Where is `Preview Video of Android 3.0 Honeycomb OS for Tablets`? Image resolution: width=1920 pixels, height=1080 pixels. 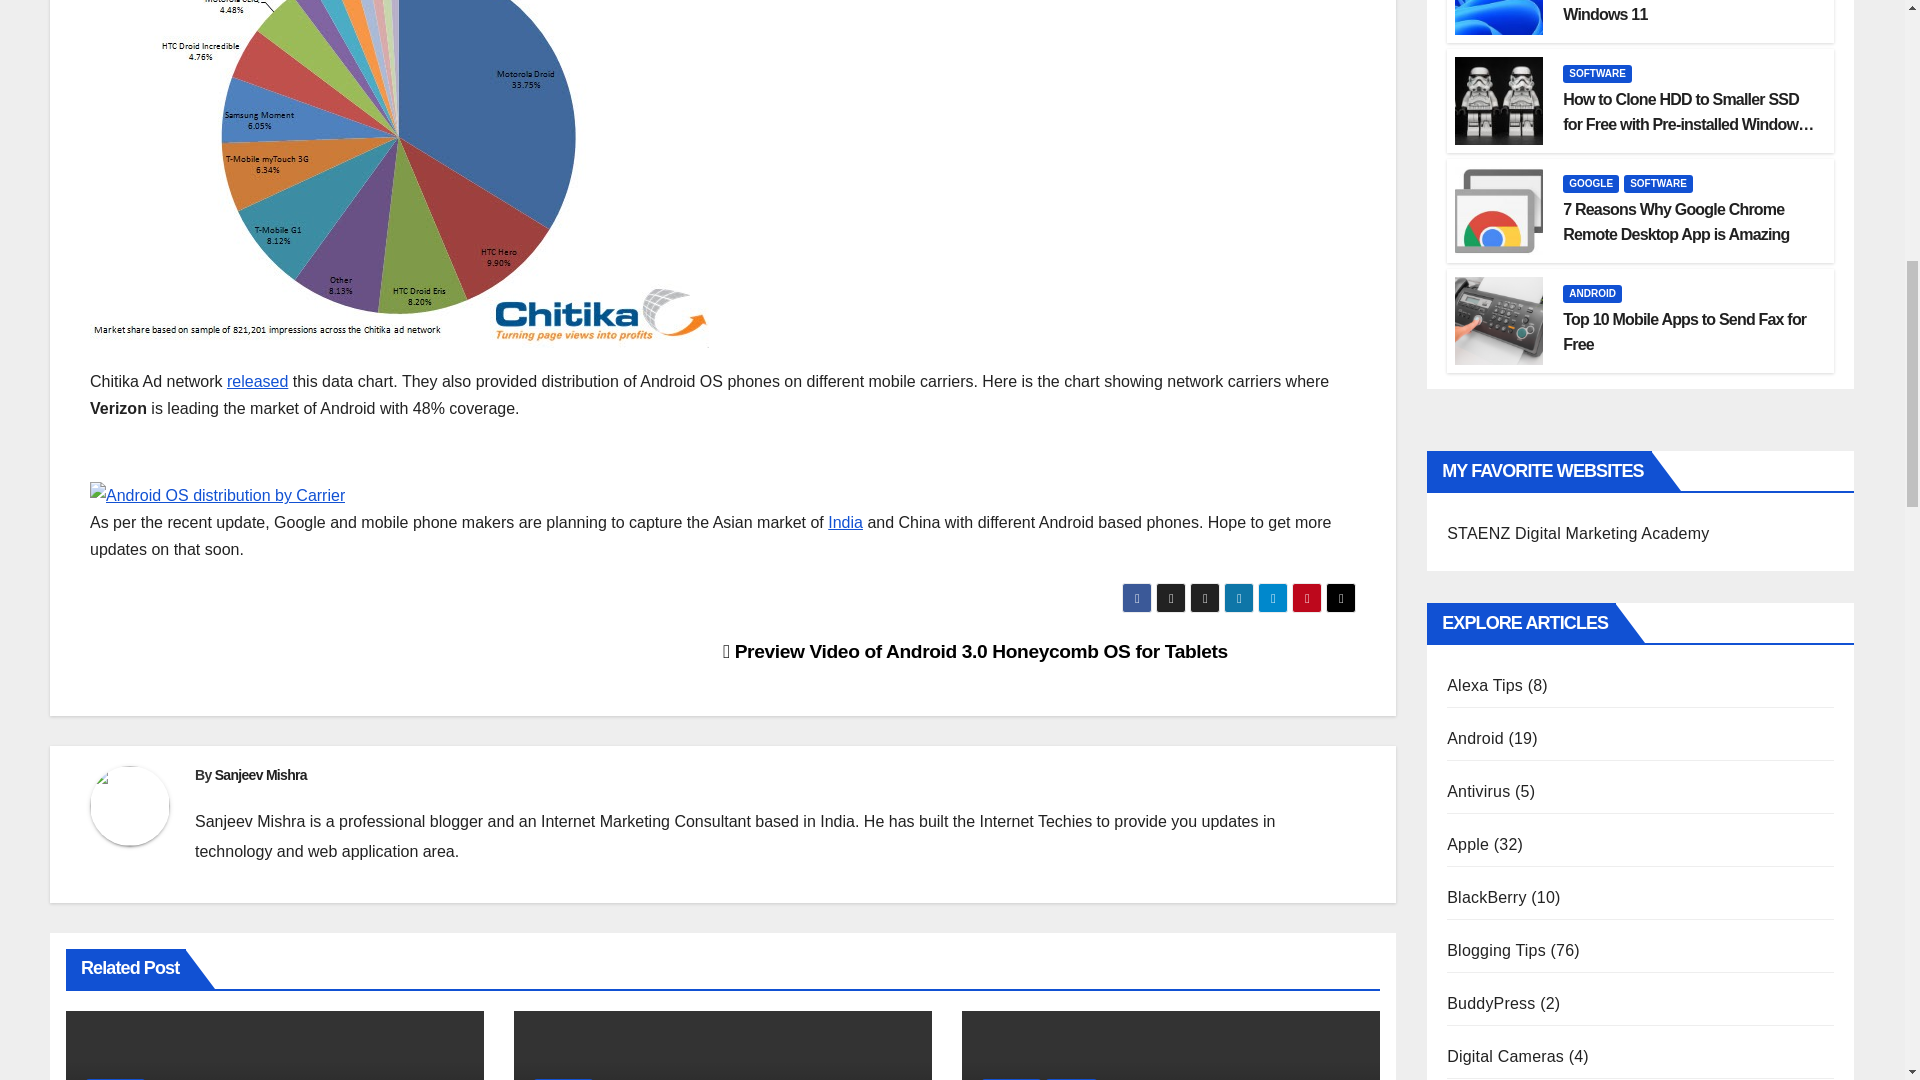
Preview Video of Android 3.0 Honeycomb OS for Tablets is located at coordinates (976, 652).